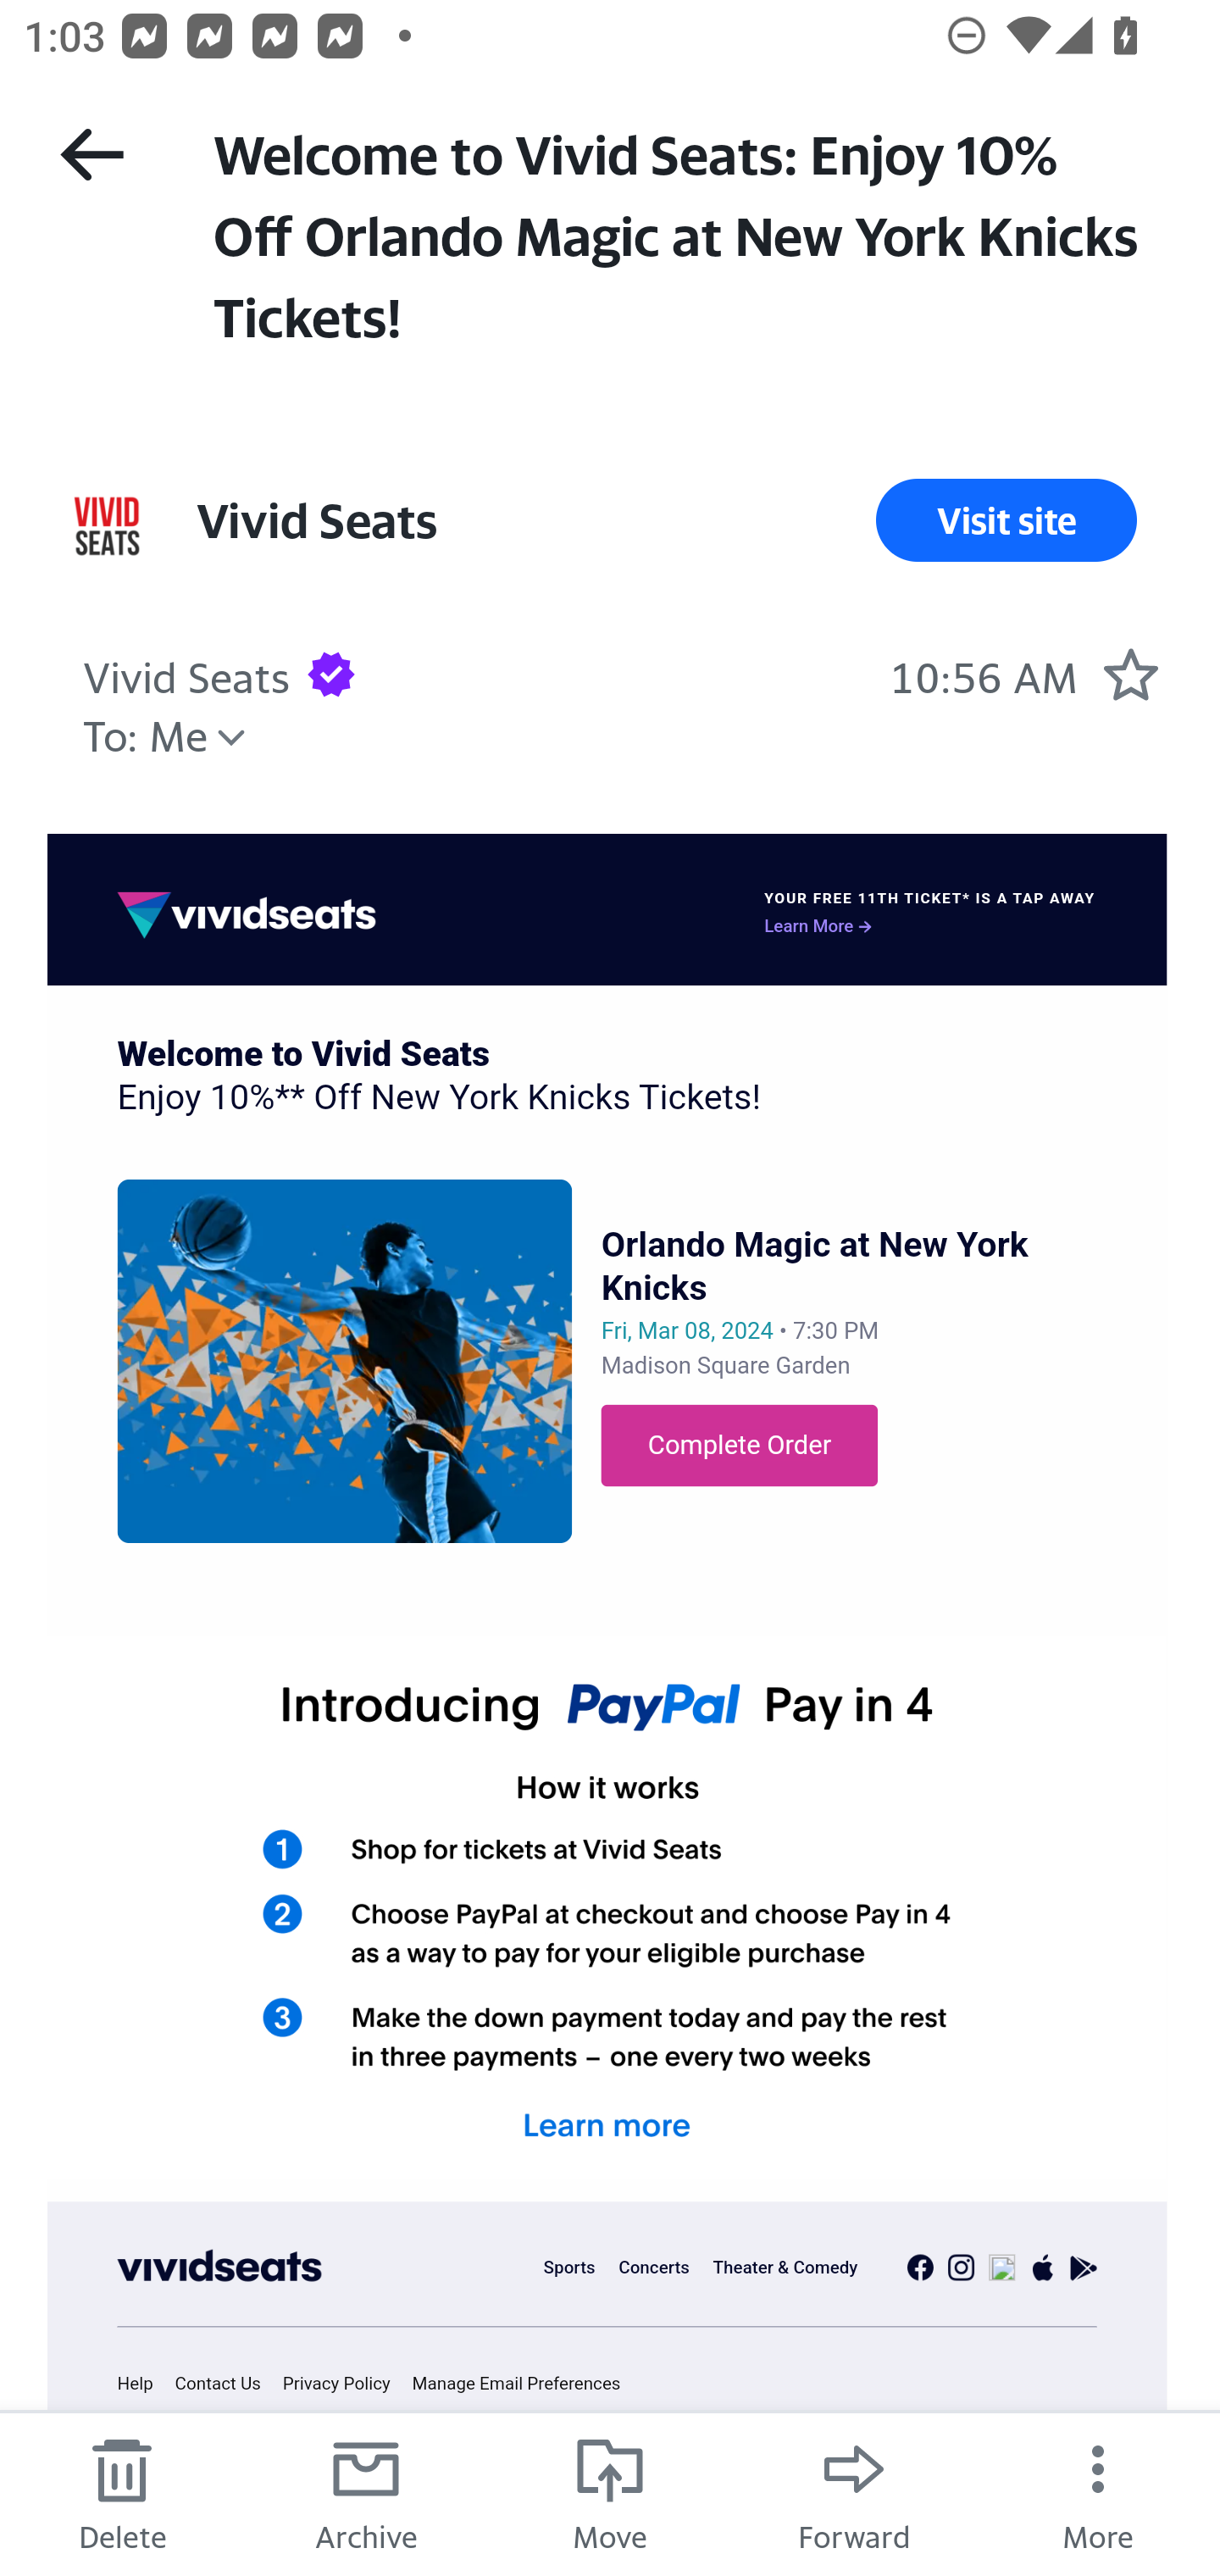 This screenshot has height=2576, width=1220. What do you see at coordinates (366, 2493) in the screenshot?
I see `Archive` at bounding box center [366, 2493].